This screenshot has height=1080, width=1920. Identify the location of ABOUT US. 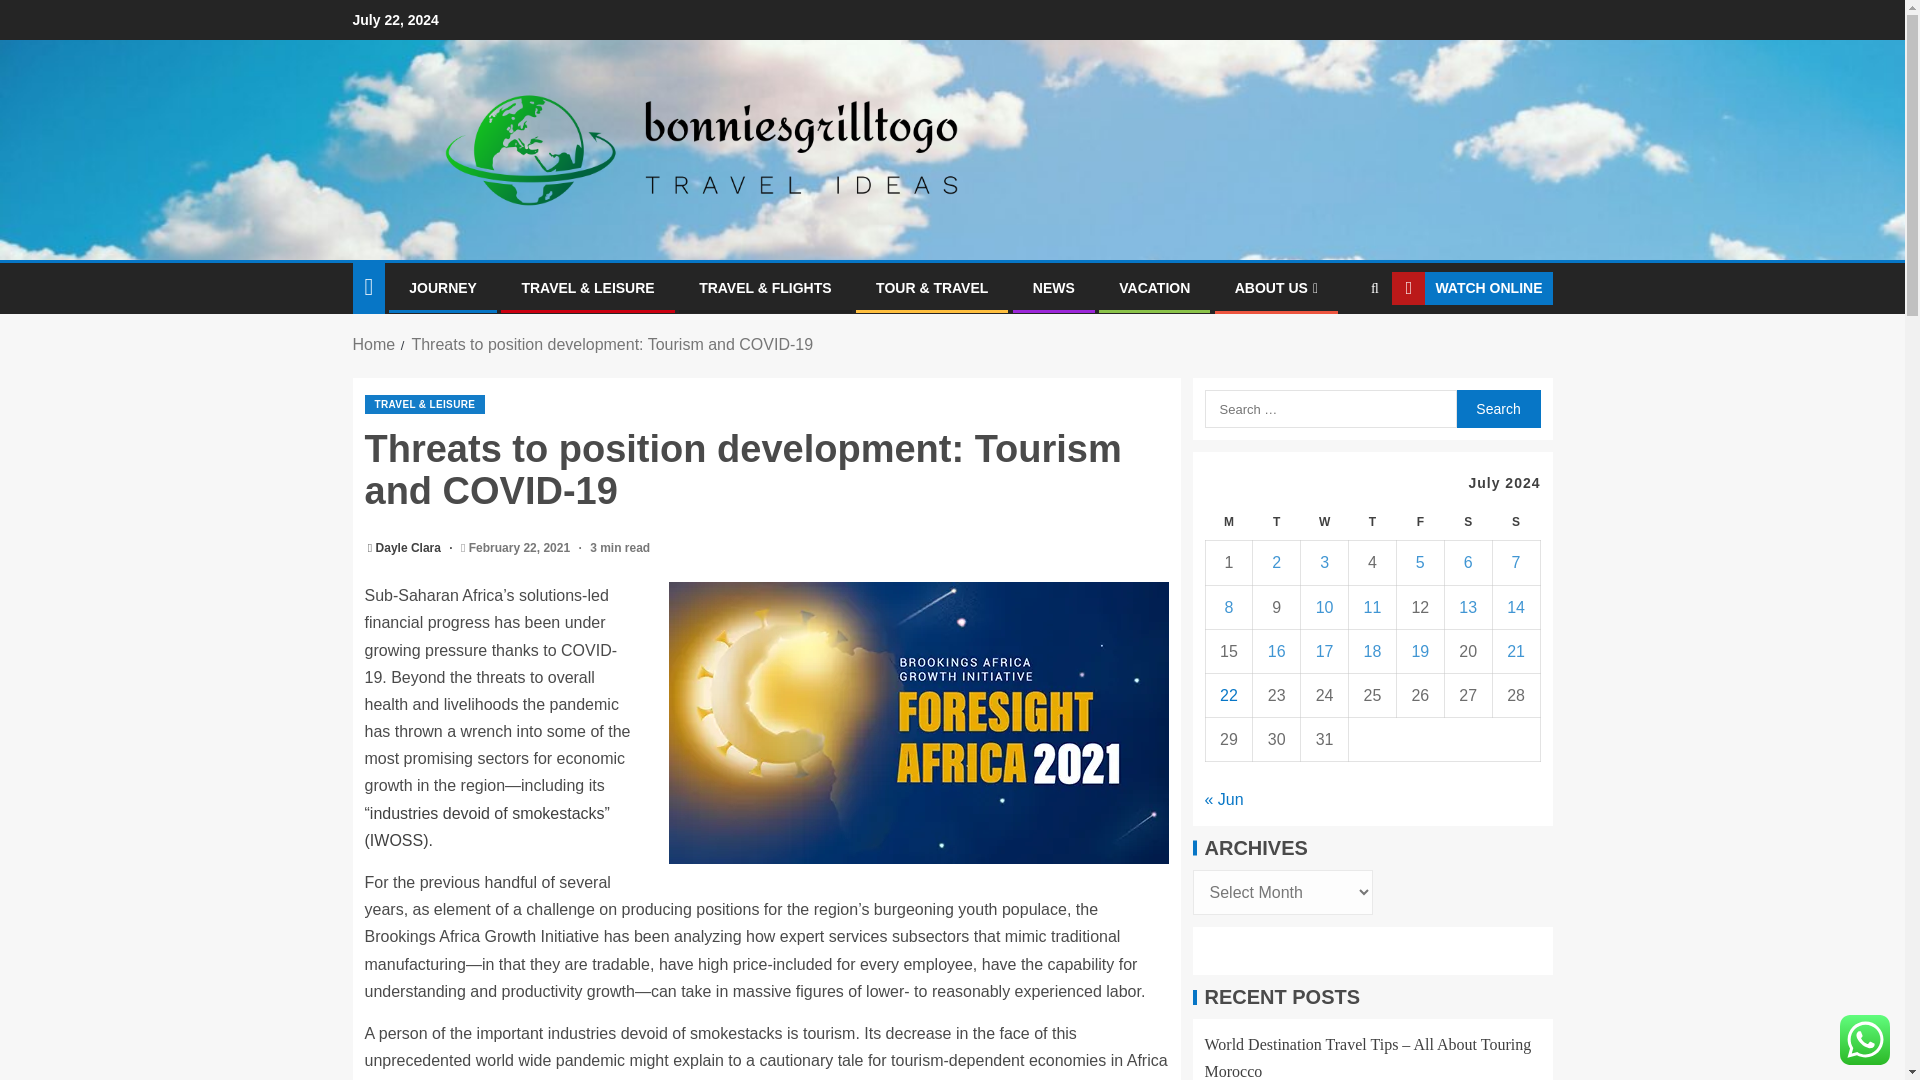
(1276, 287).